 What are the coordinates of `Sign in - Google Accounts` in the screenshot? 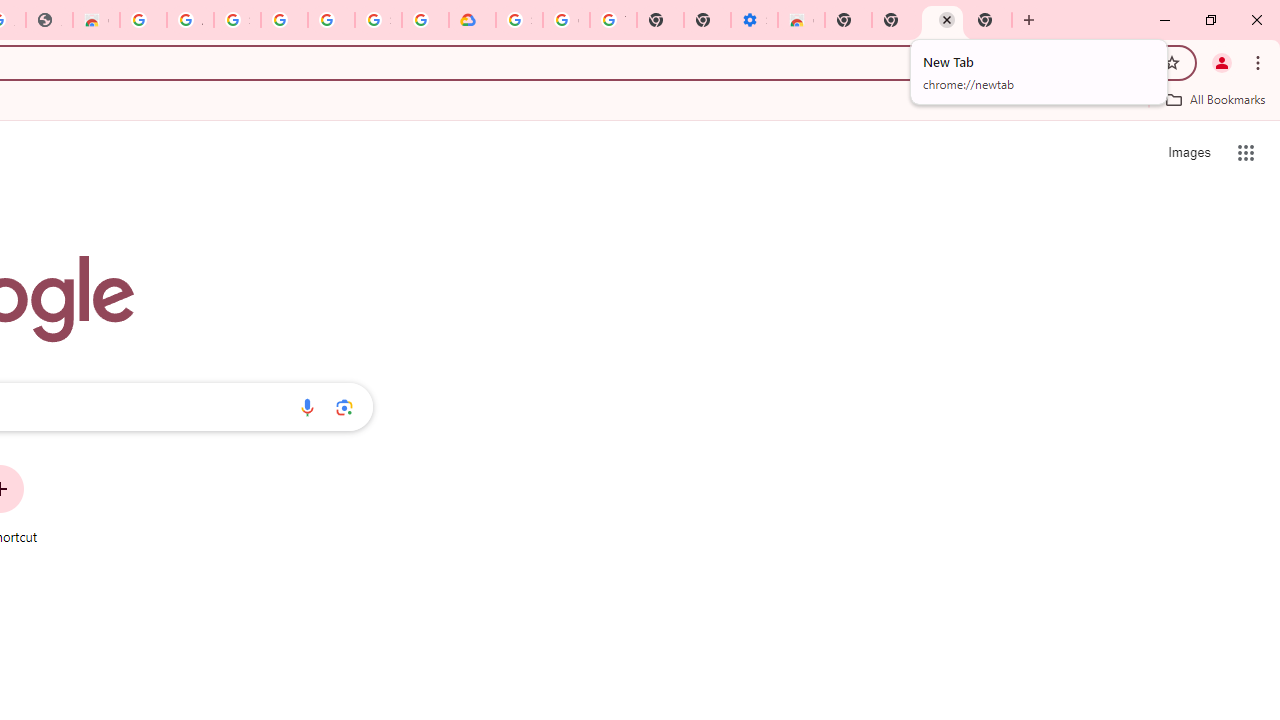 It's located at (237, 20).